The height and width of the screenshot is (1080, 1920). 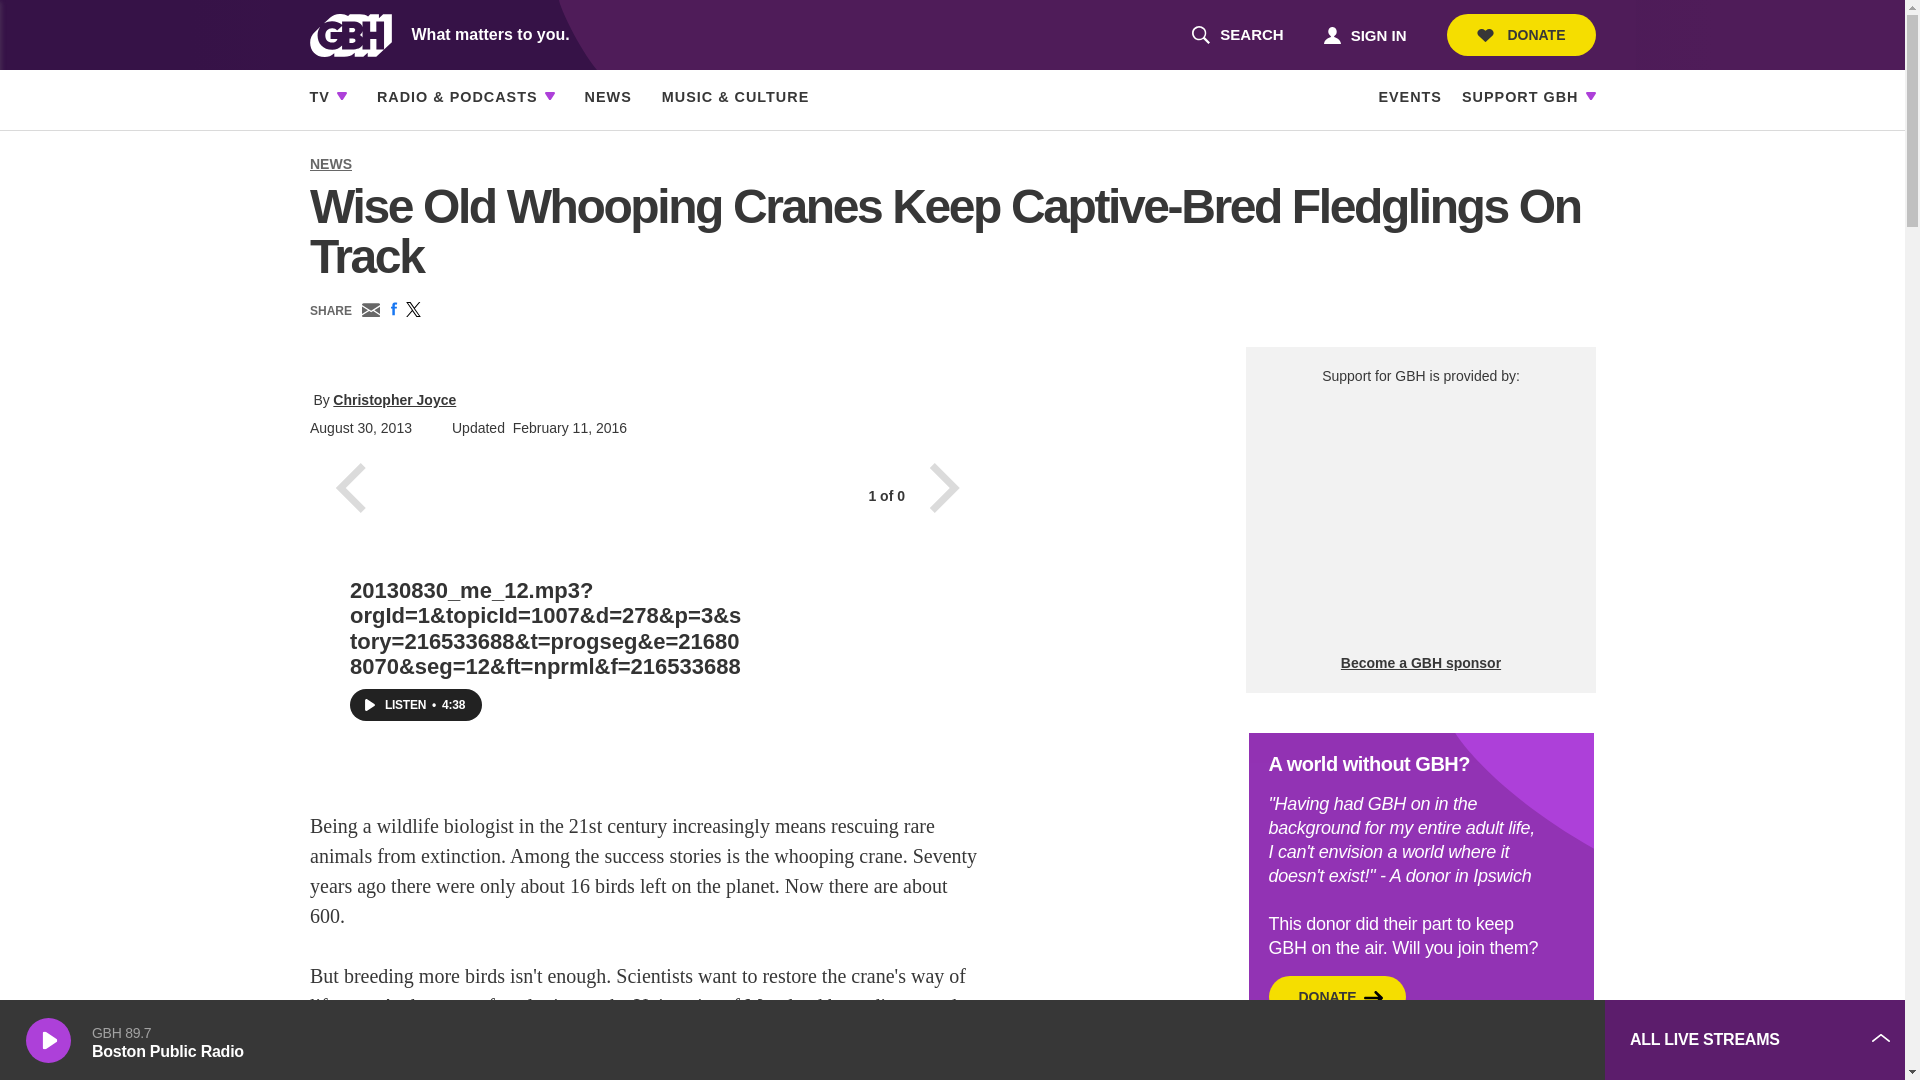 What do you see at coordinates (1440, 1040) in the screenshot?
I see `3rd party ad content` at bounding box center [1440, 1040].